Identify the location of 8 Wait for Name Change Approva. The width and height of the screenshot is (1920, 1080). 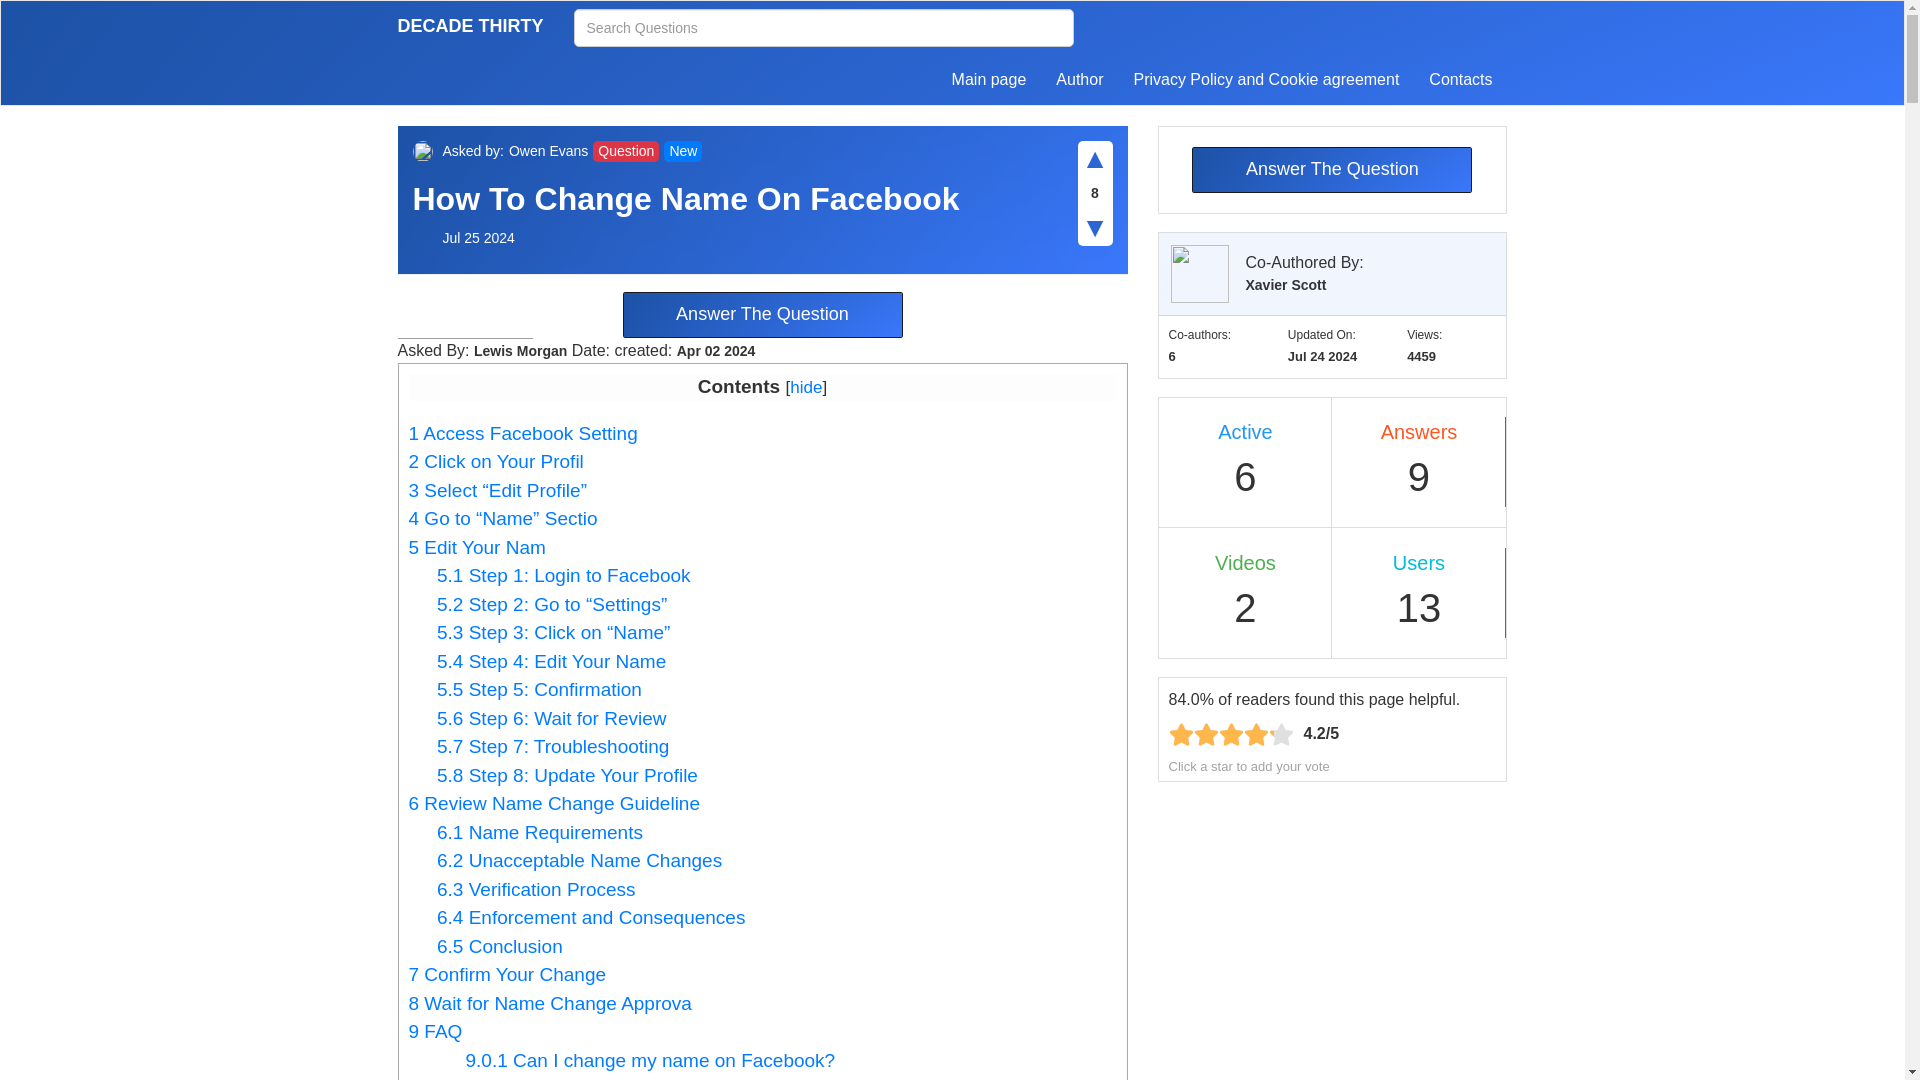
(549, 1003).